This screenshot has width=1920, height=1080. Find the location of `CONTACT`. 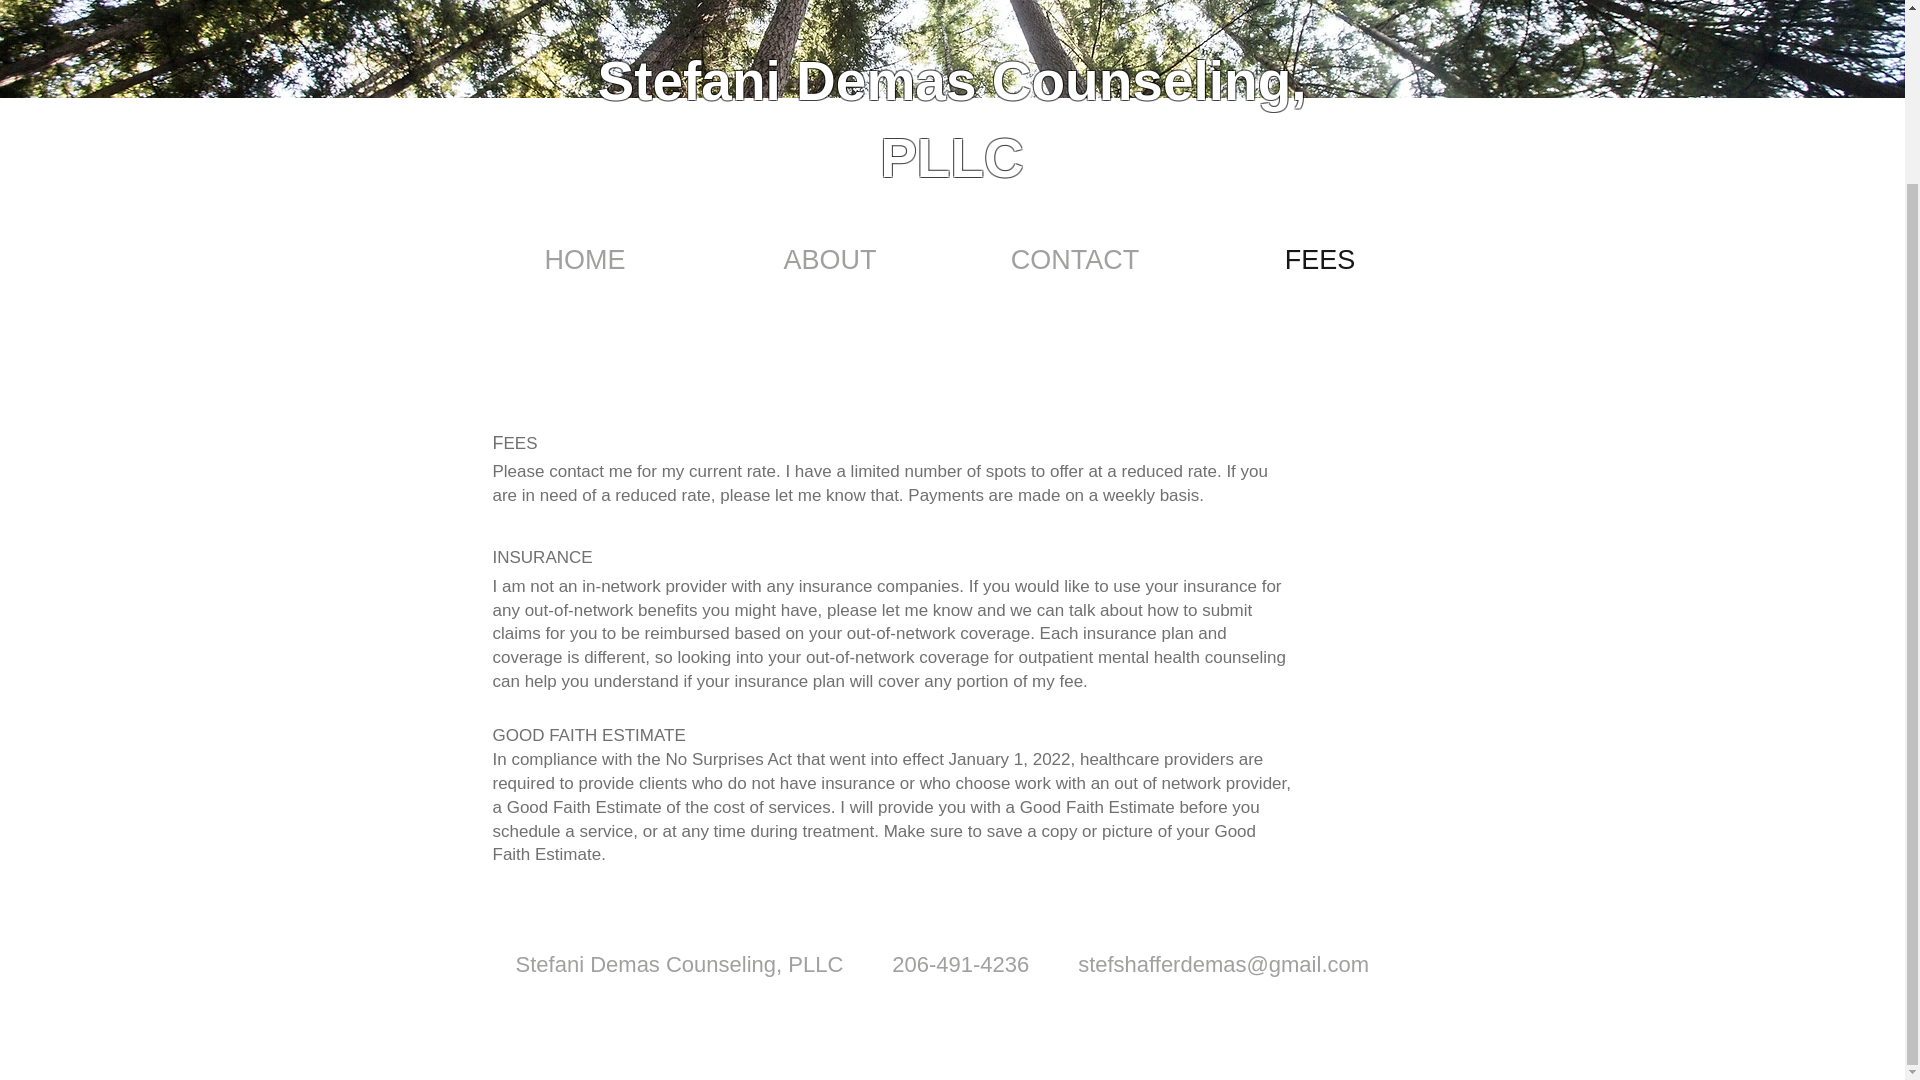

CONTACT is located at coordinates (1074, 257).